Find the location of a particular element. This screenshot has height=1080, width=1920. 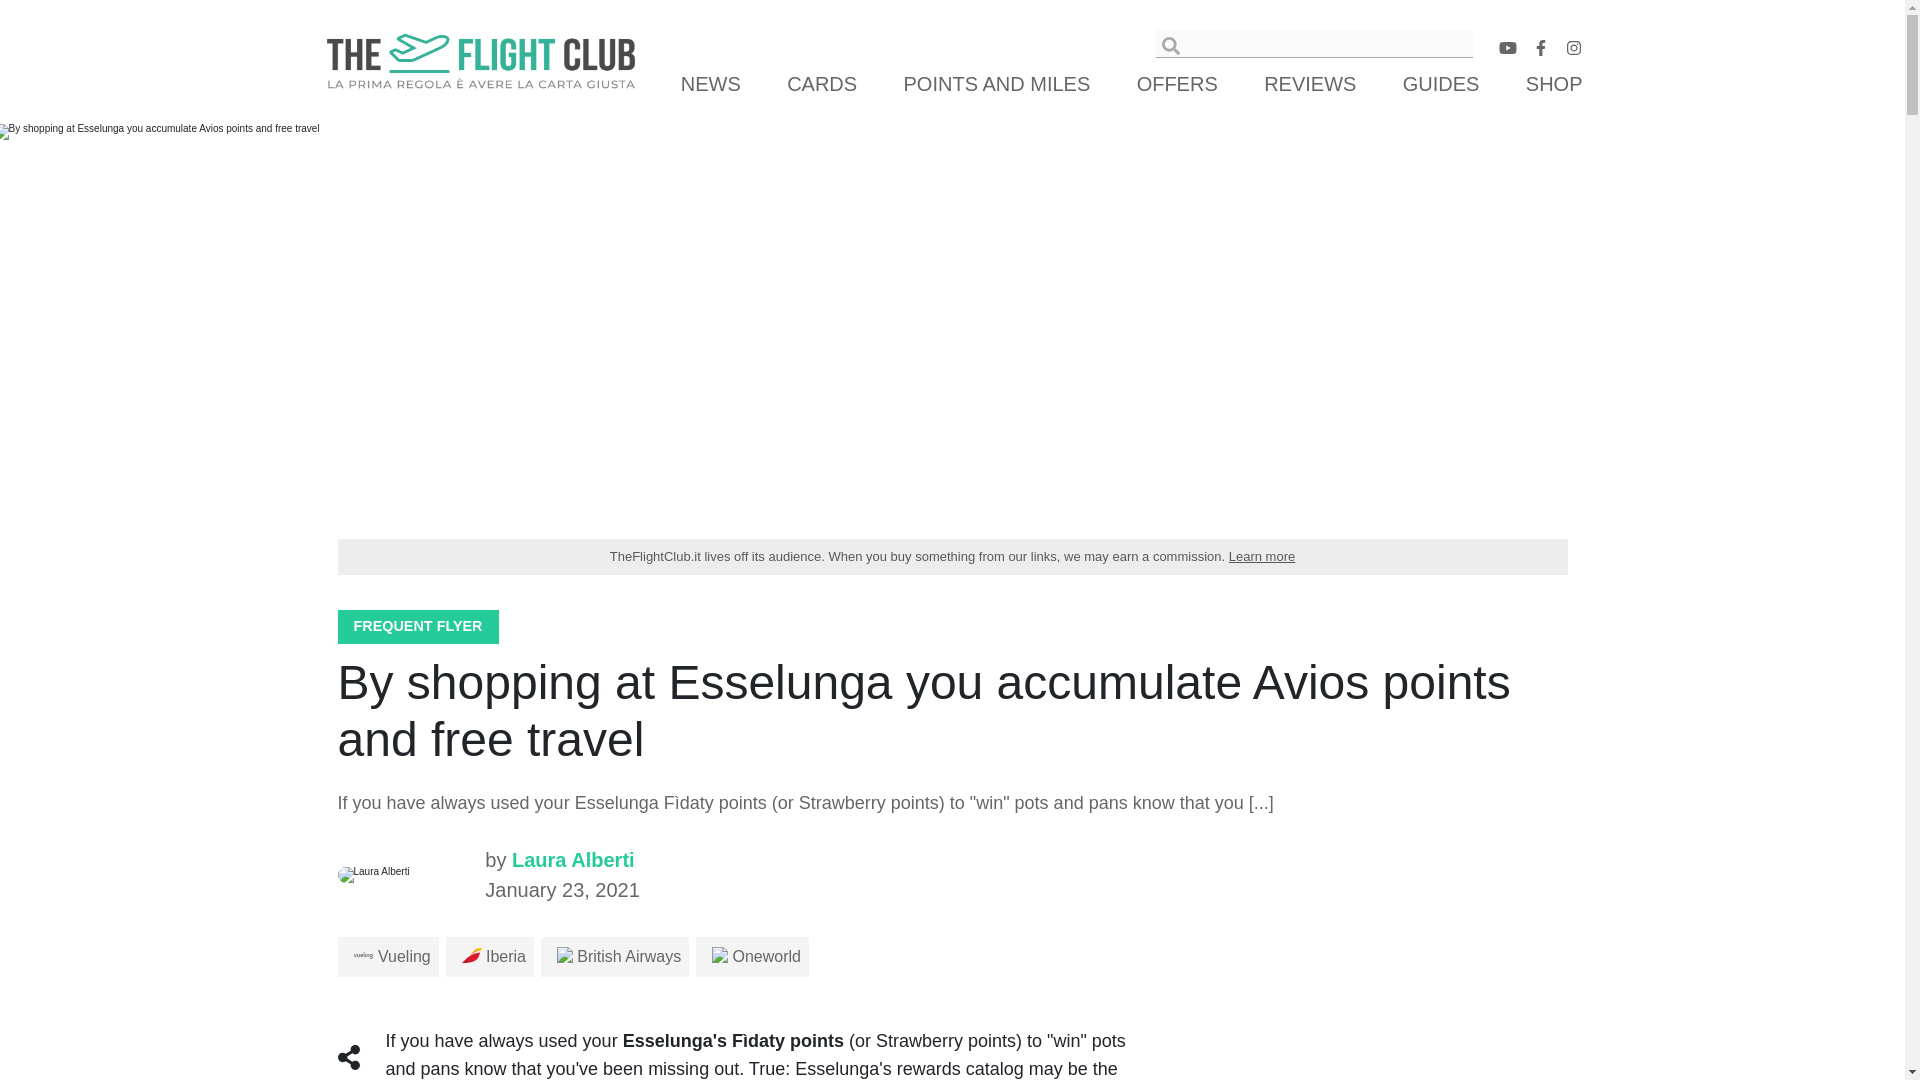

British Airways is located at coordinates (618, 956).